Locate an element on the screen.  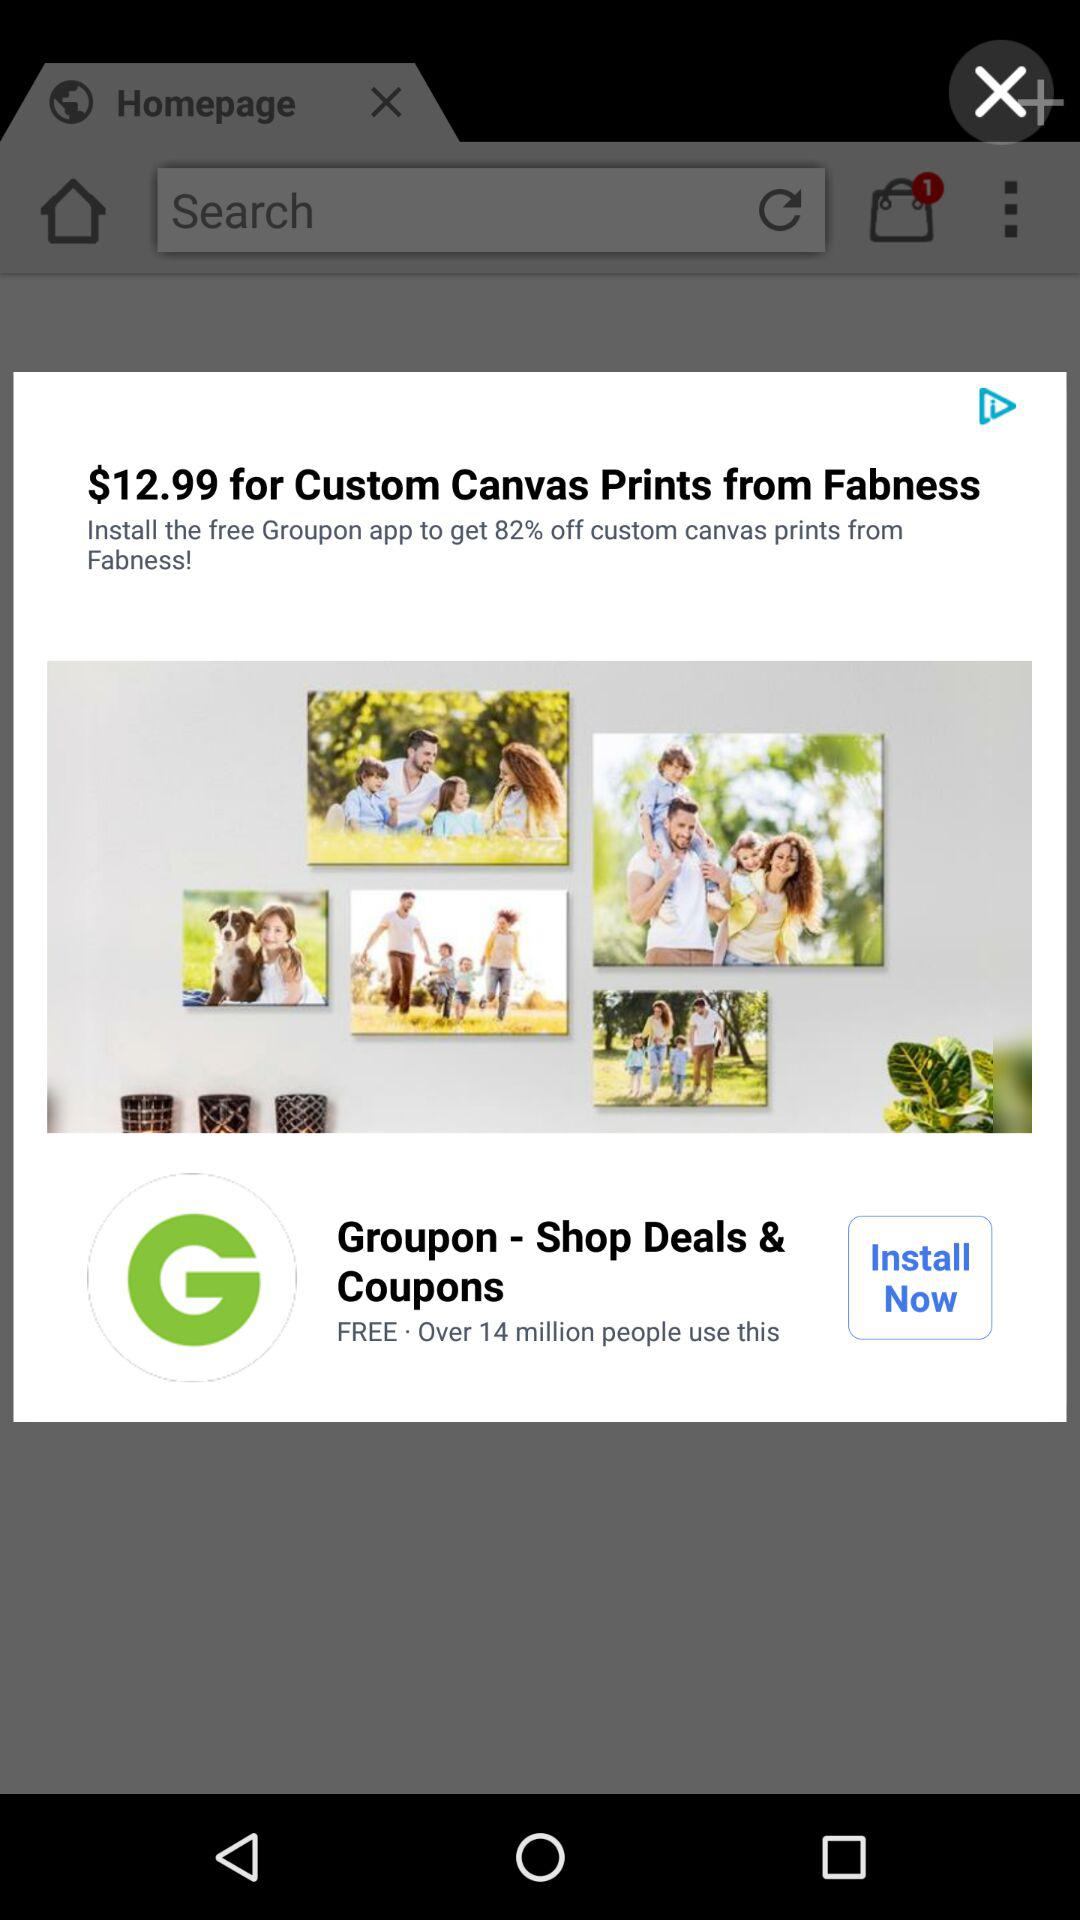
close the page is located at coordinates (1000, 92).